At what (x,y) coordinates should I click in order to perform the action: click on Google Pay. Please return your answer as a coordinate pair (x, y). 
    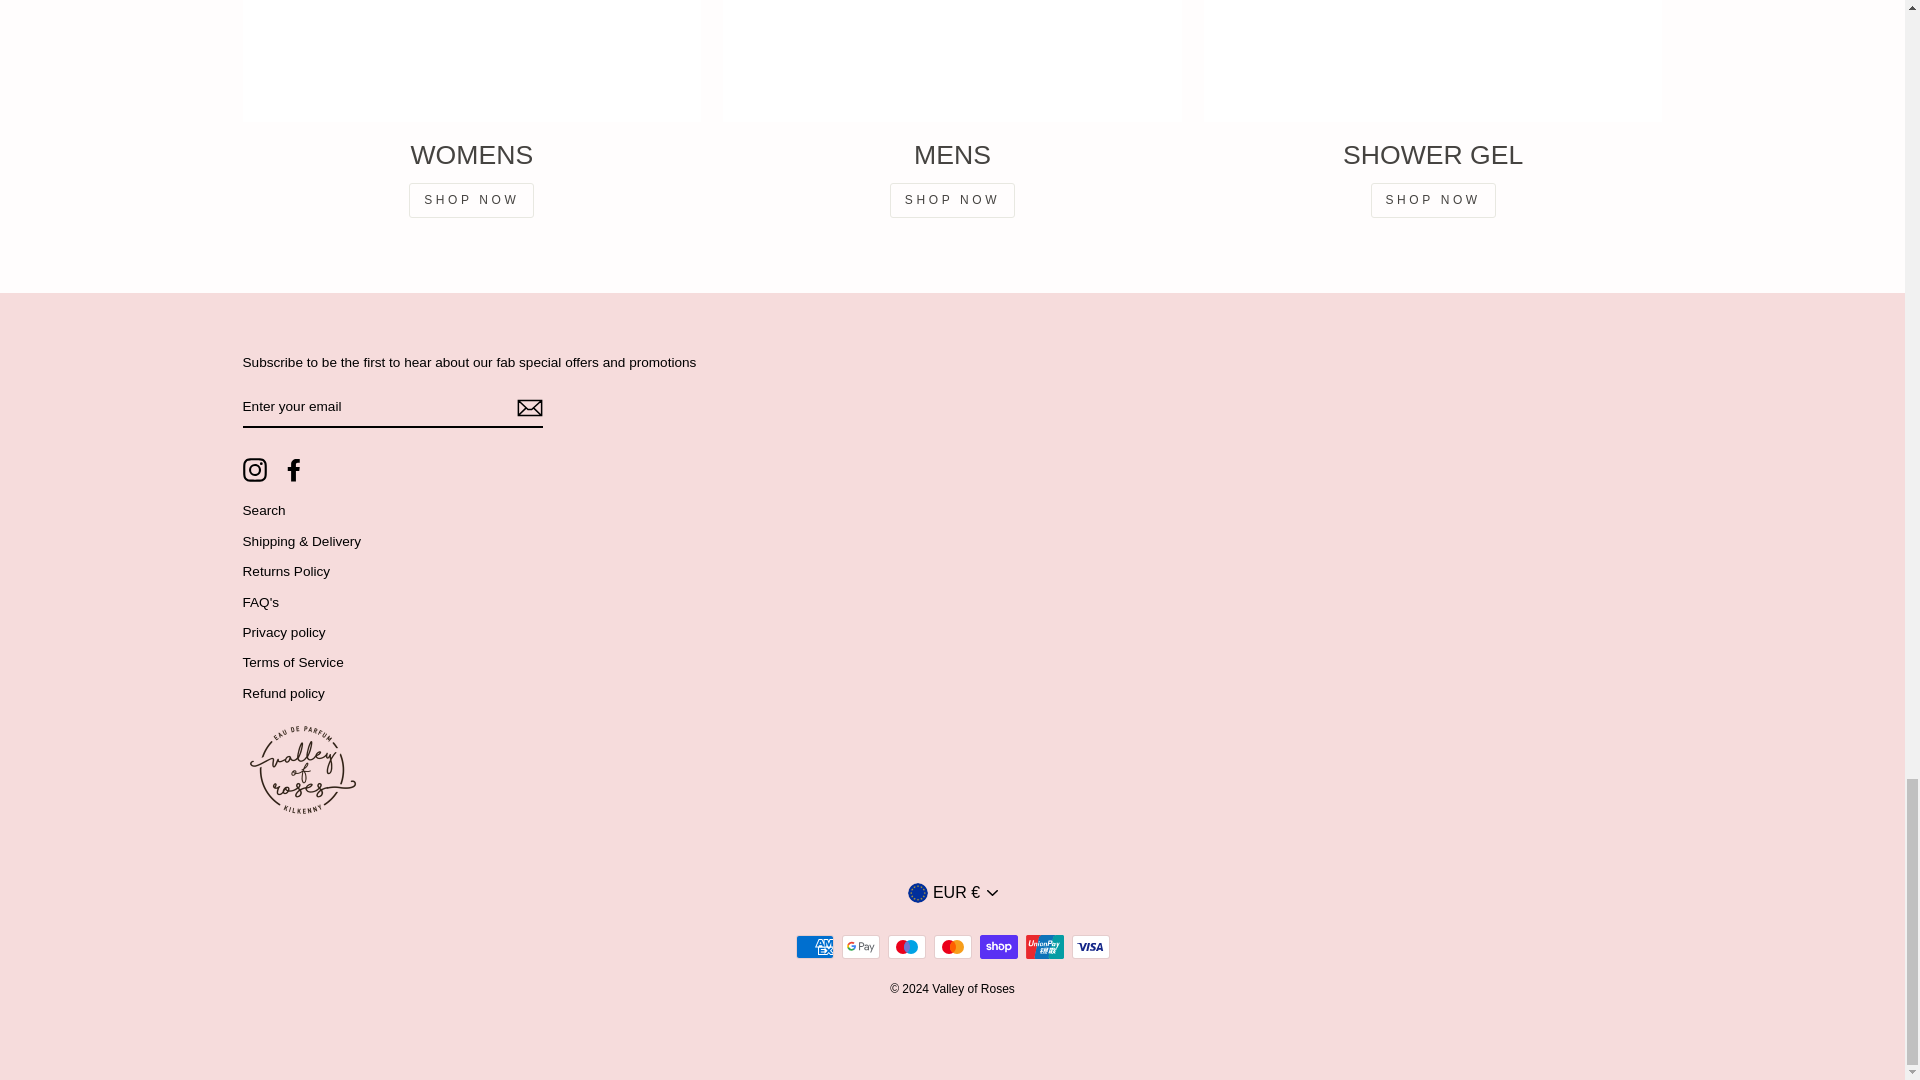
    Looking at the image, I should click on (860, 947).